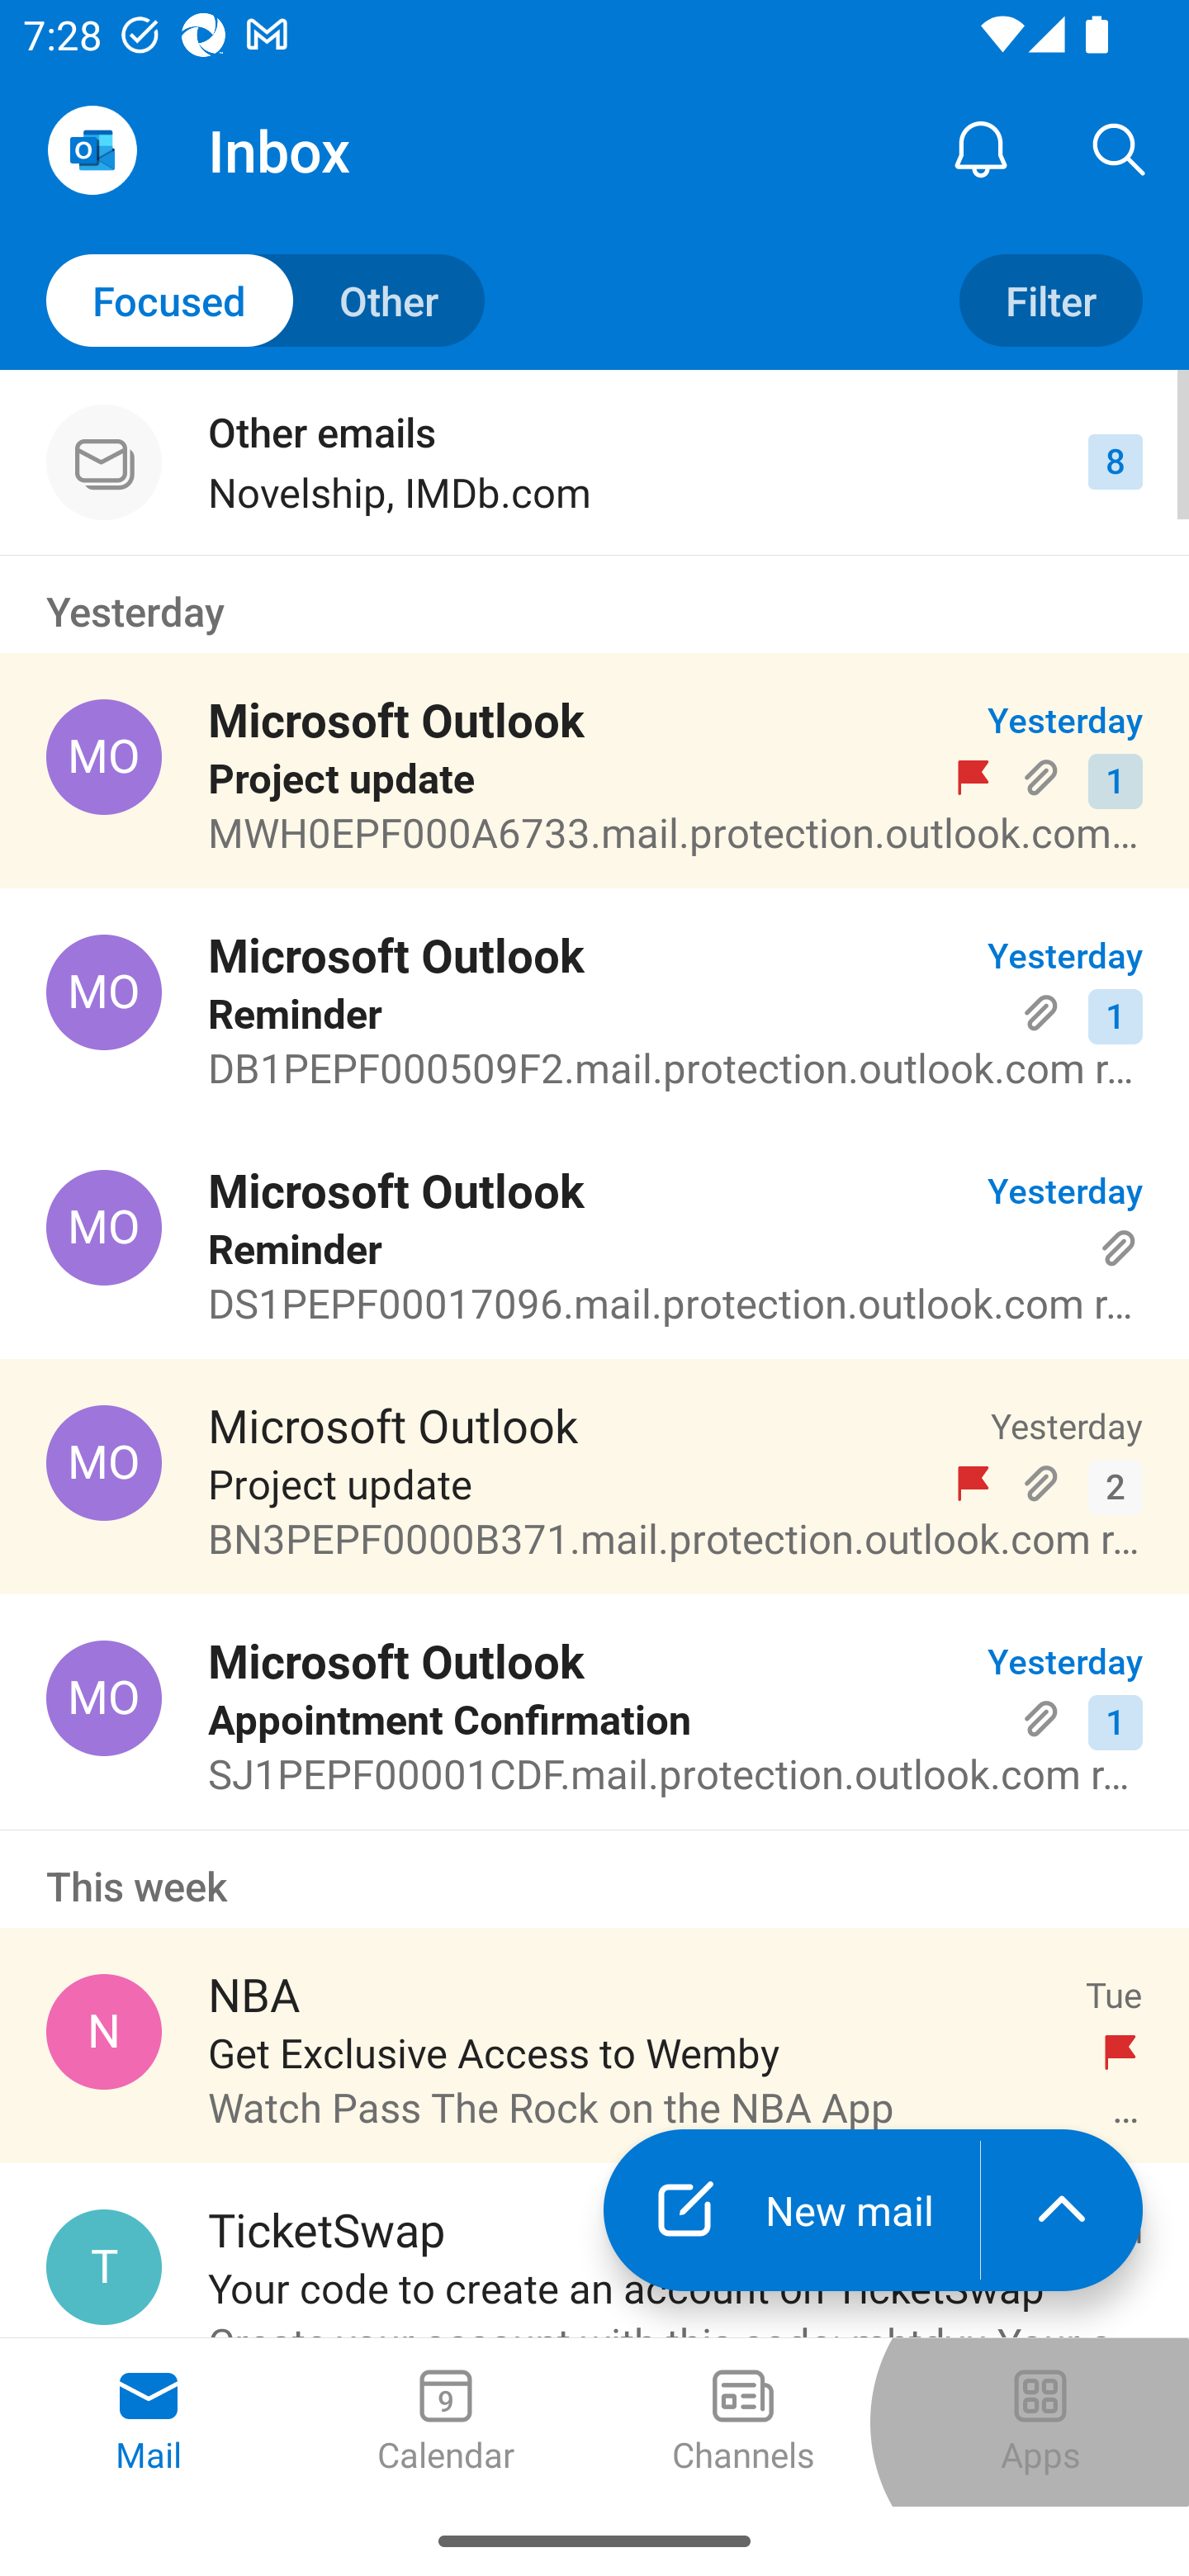  Describe the element at coordinates (446, 2422) in the screenshot. I see `Calendar` at that location.